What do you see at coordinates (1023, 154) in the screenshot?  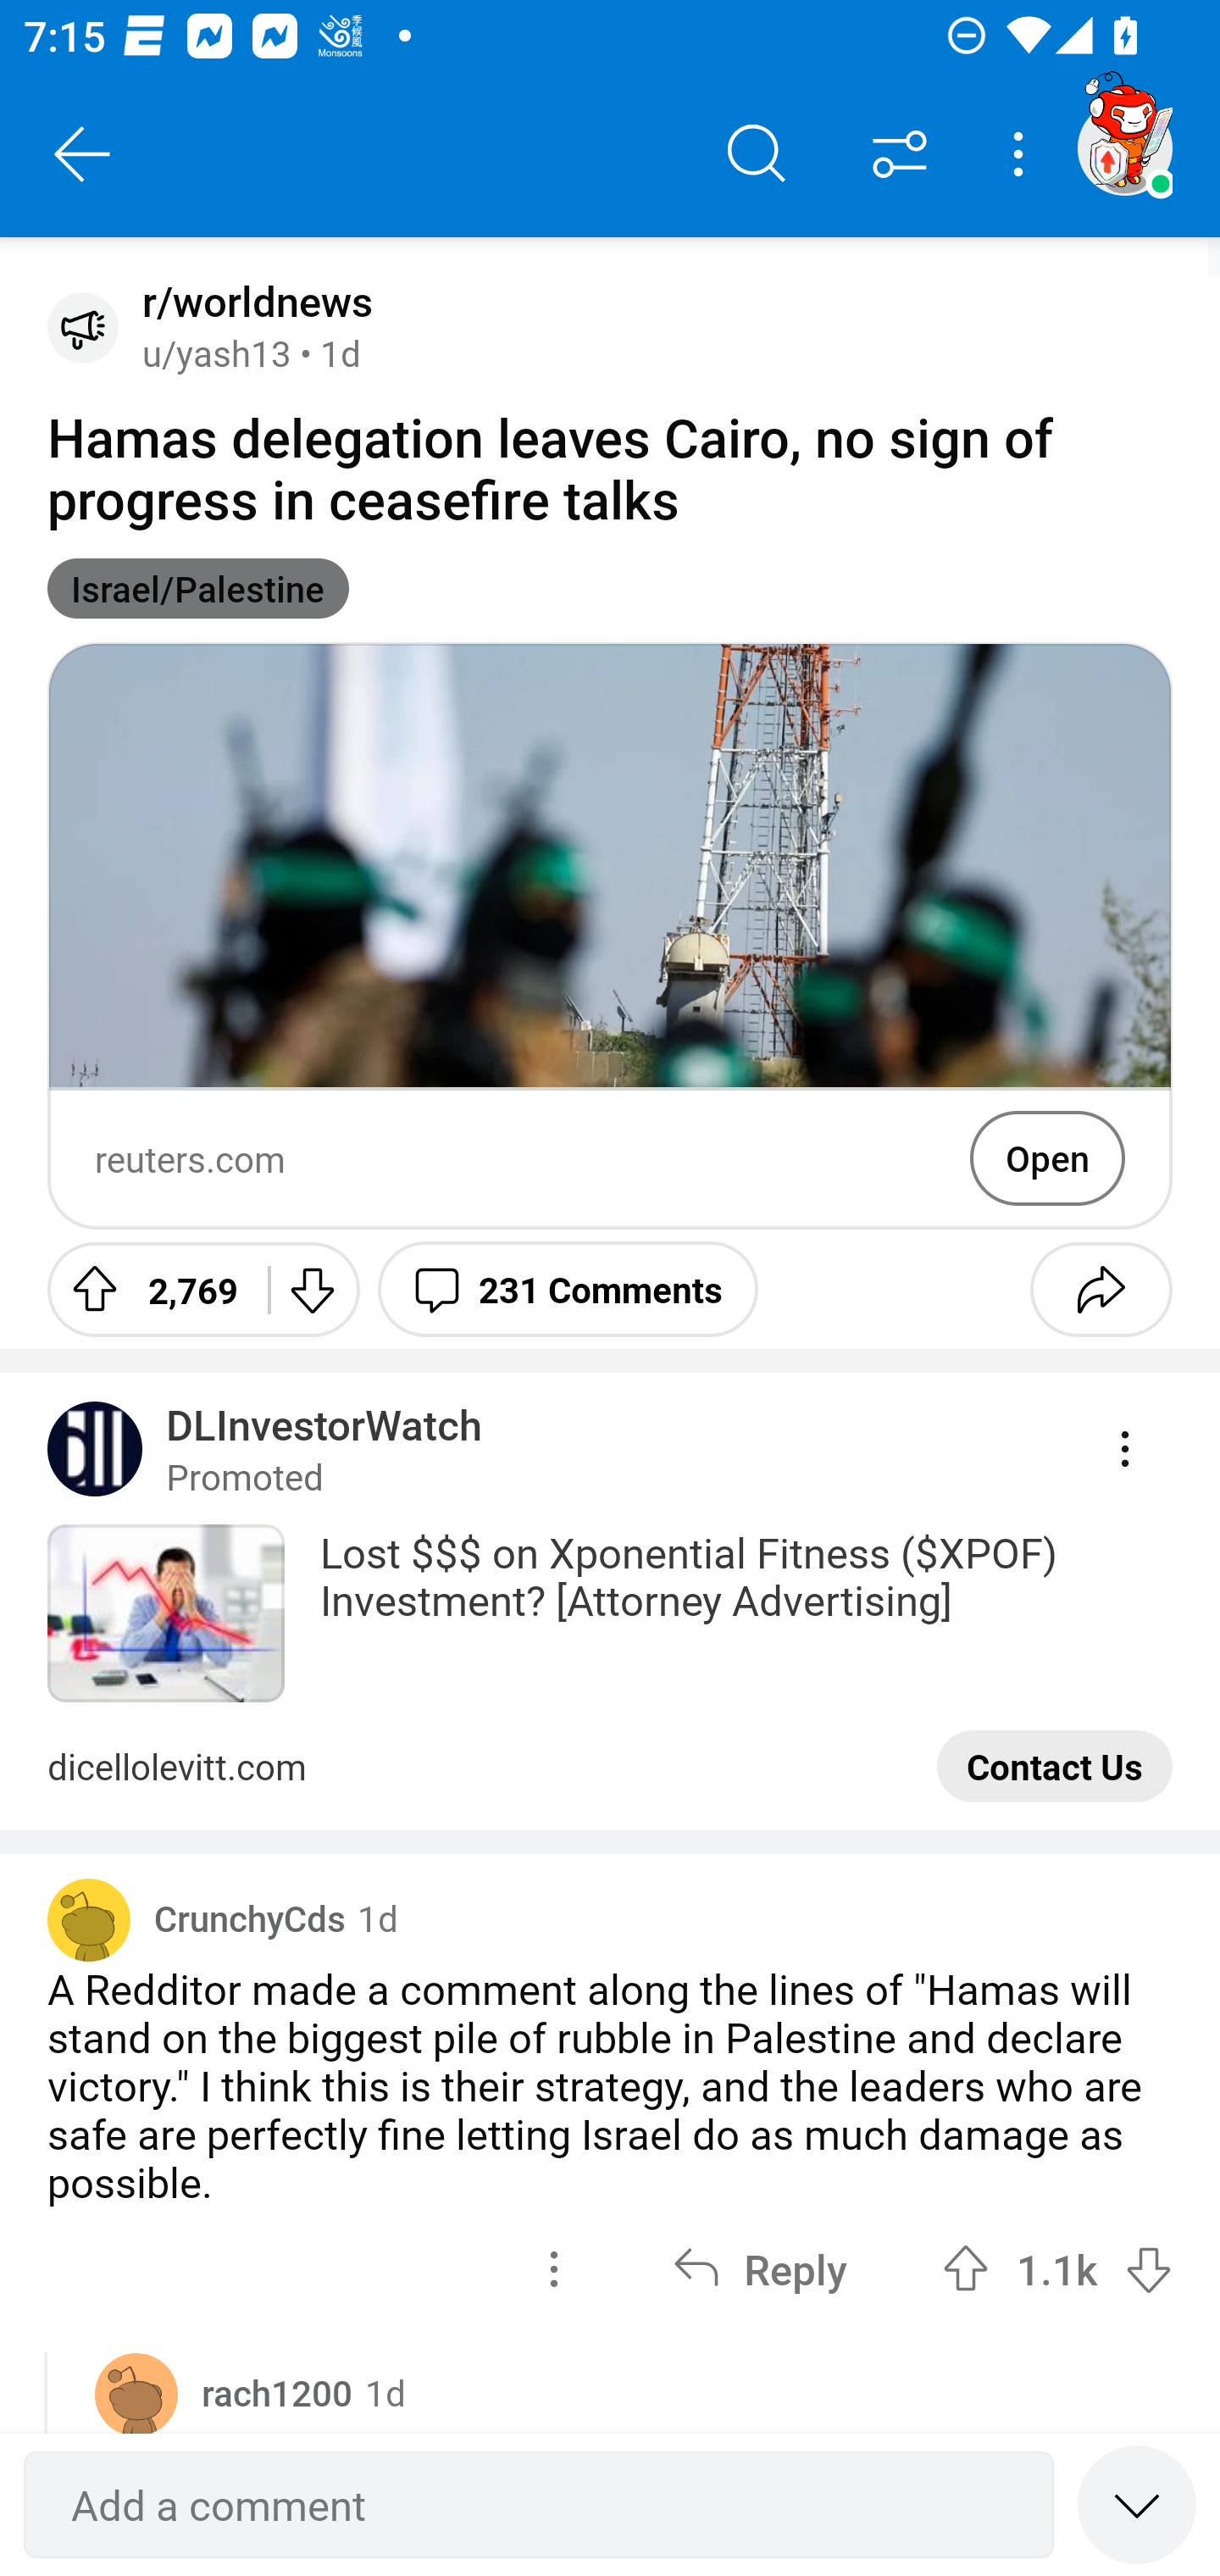 I see `More options` at bounding box center [1023, 154].